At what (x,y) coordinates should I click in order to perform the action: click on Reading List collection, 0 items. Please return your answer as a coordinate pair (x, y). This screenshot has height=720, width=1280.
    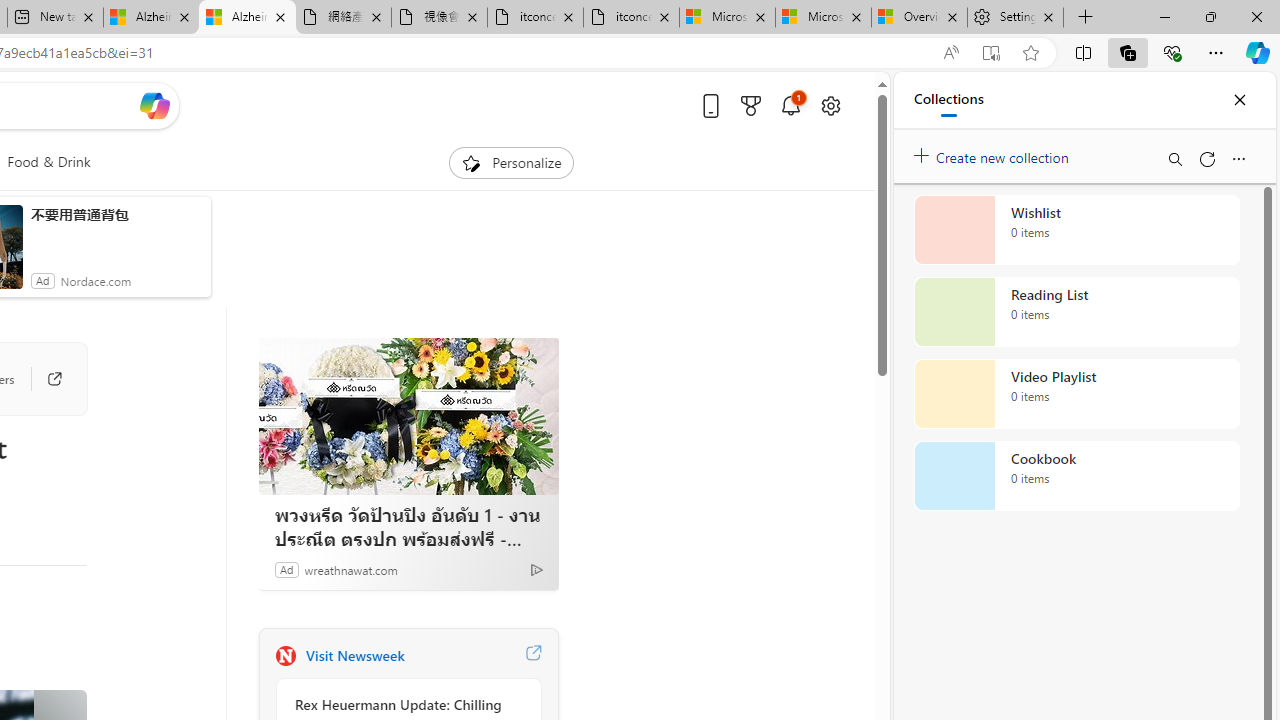
    Looking at the image, I should click on (1076, 312).